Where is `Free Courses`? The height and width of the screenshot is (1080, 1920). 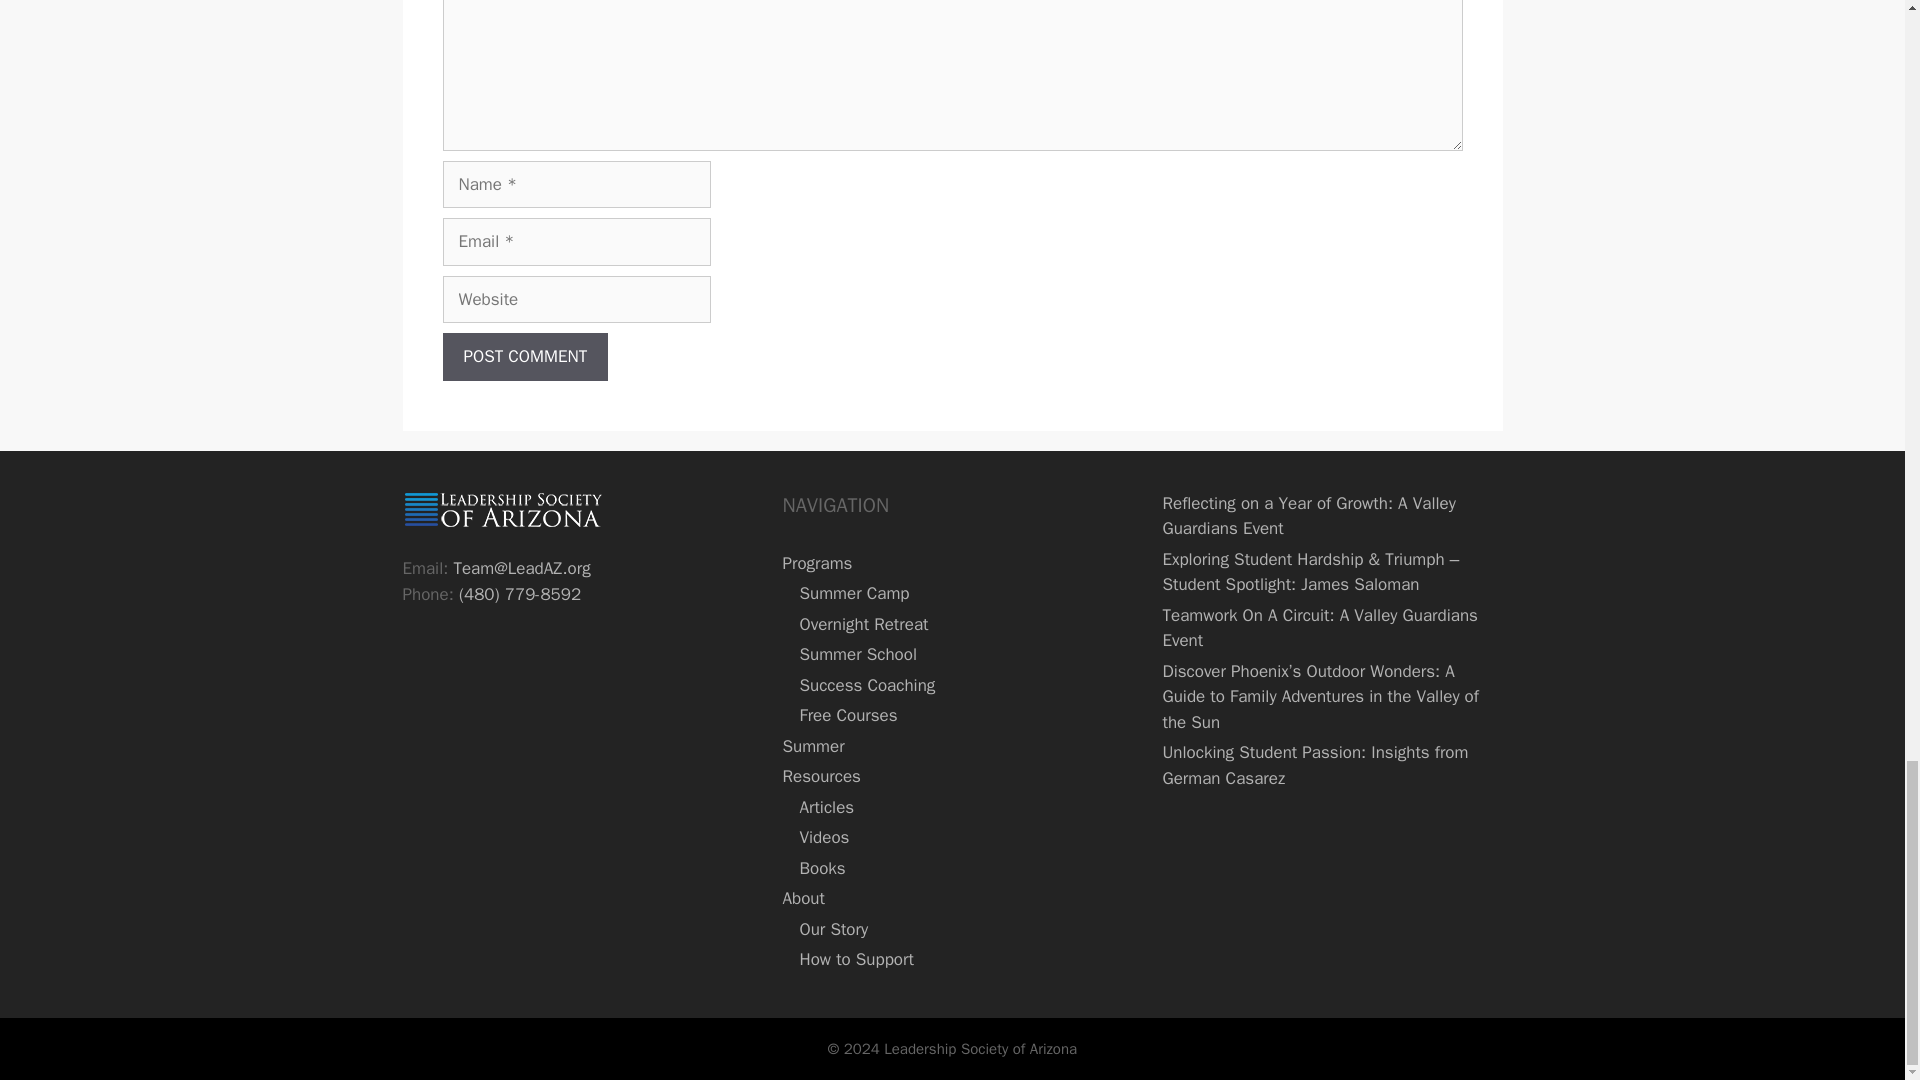 Free Courses is located at coordinates (847, 715).